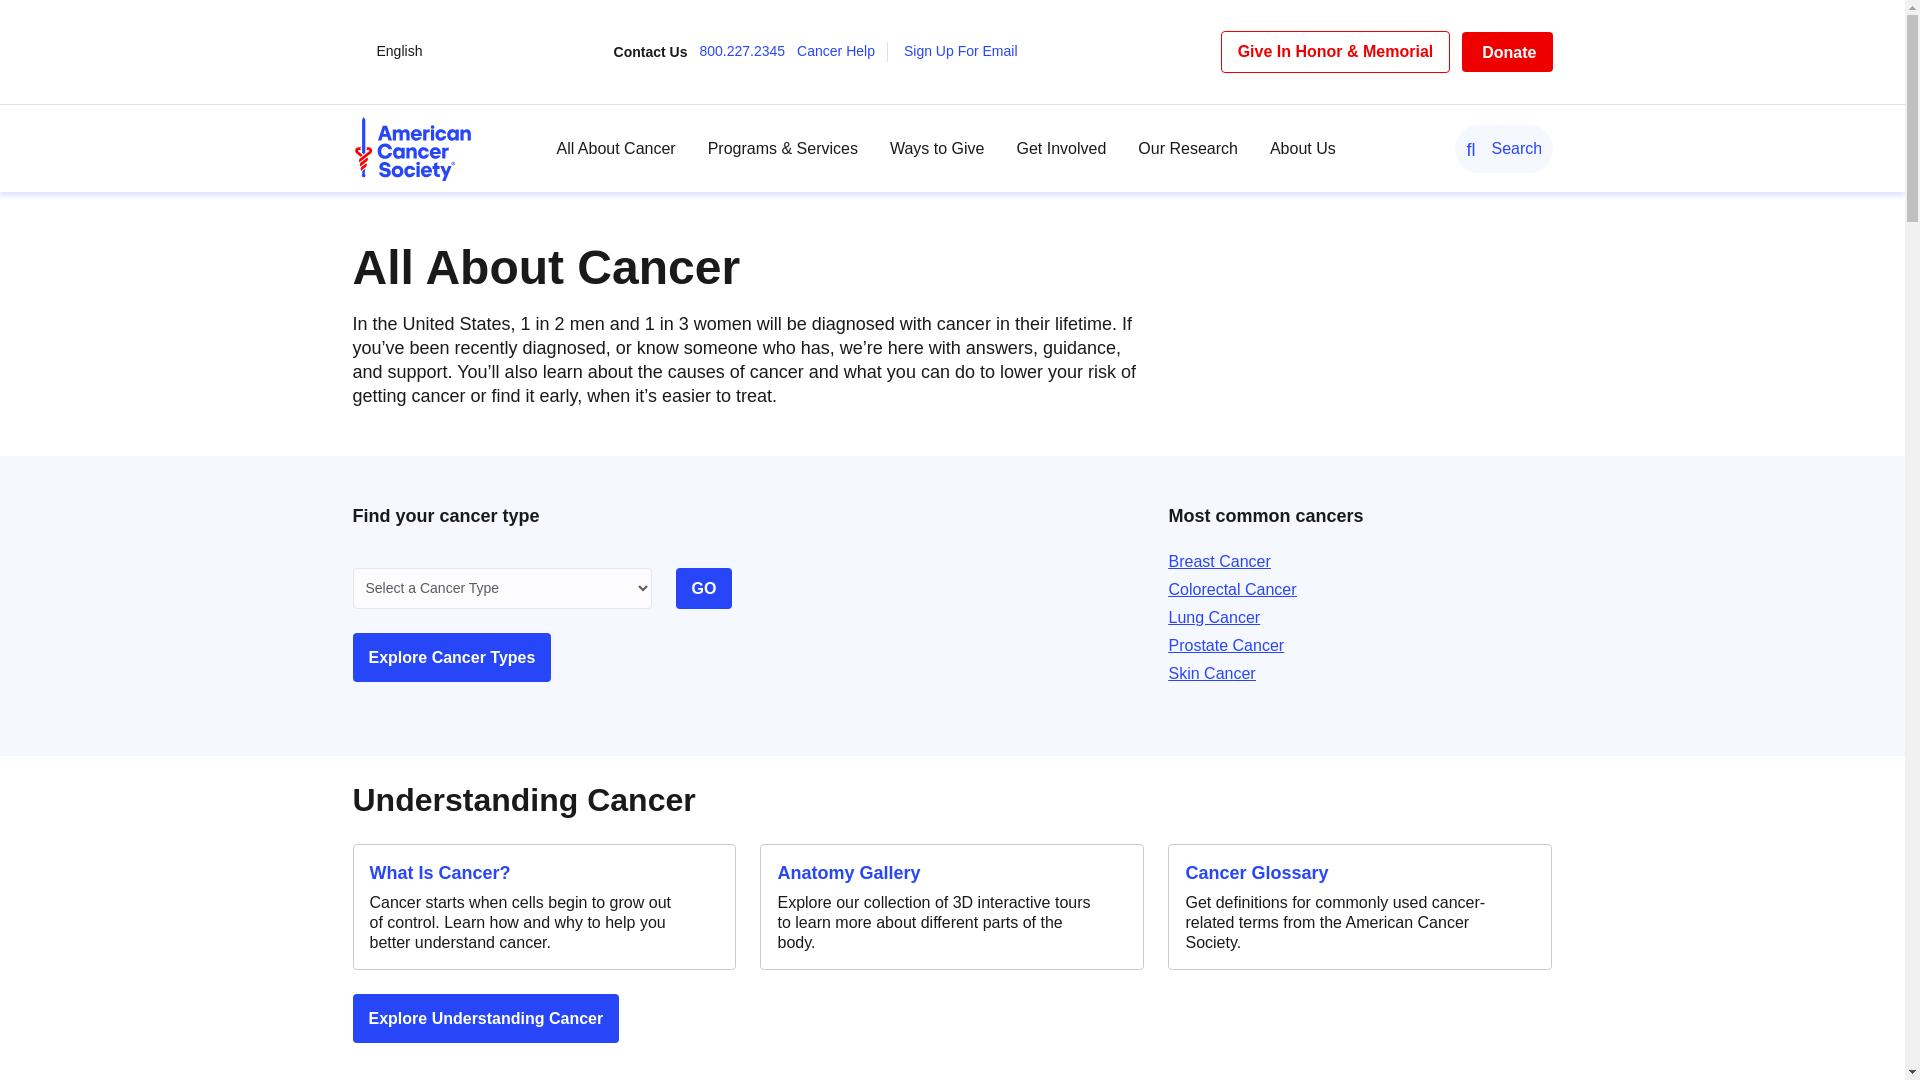 The image size is (1920, 1080). Describe the element at coordinates (1218, 561) in the screenshot. I see `Breast Cancer` at that location.